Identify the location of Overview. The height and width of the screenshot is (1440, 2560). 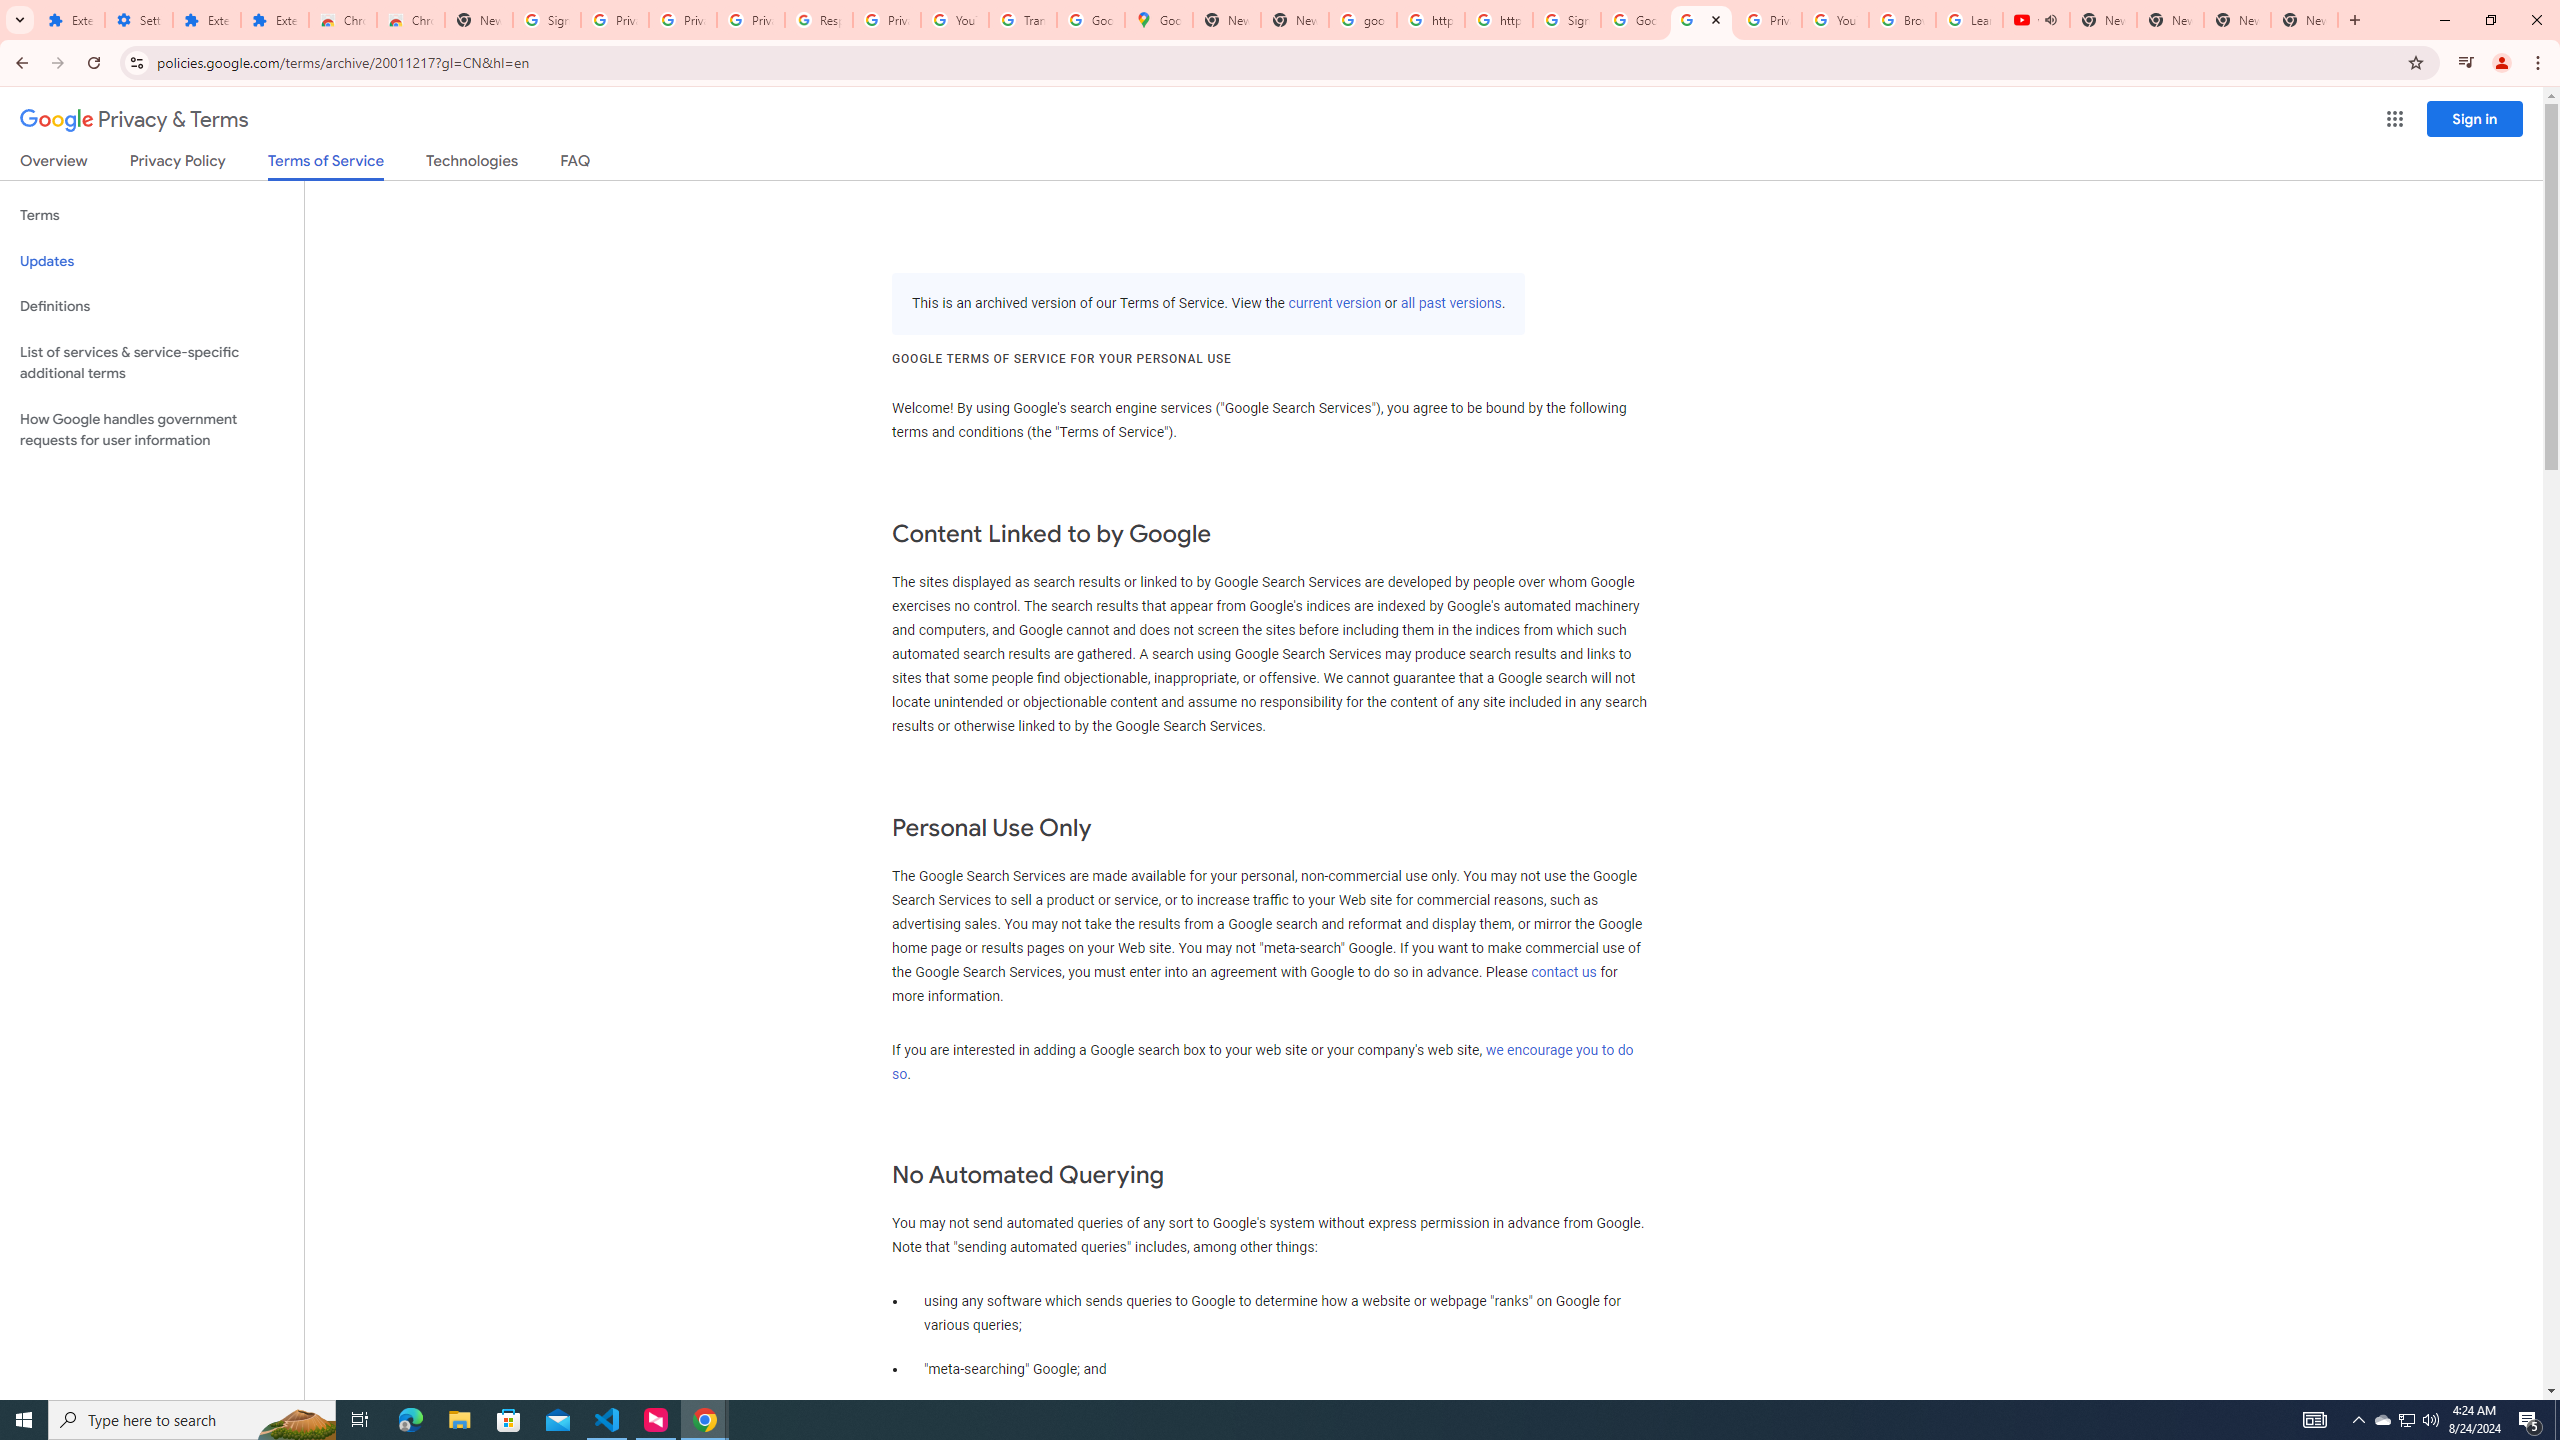
(54, 164).